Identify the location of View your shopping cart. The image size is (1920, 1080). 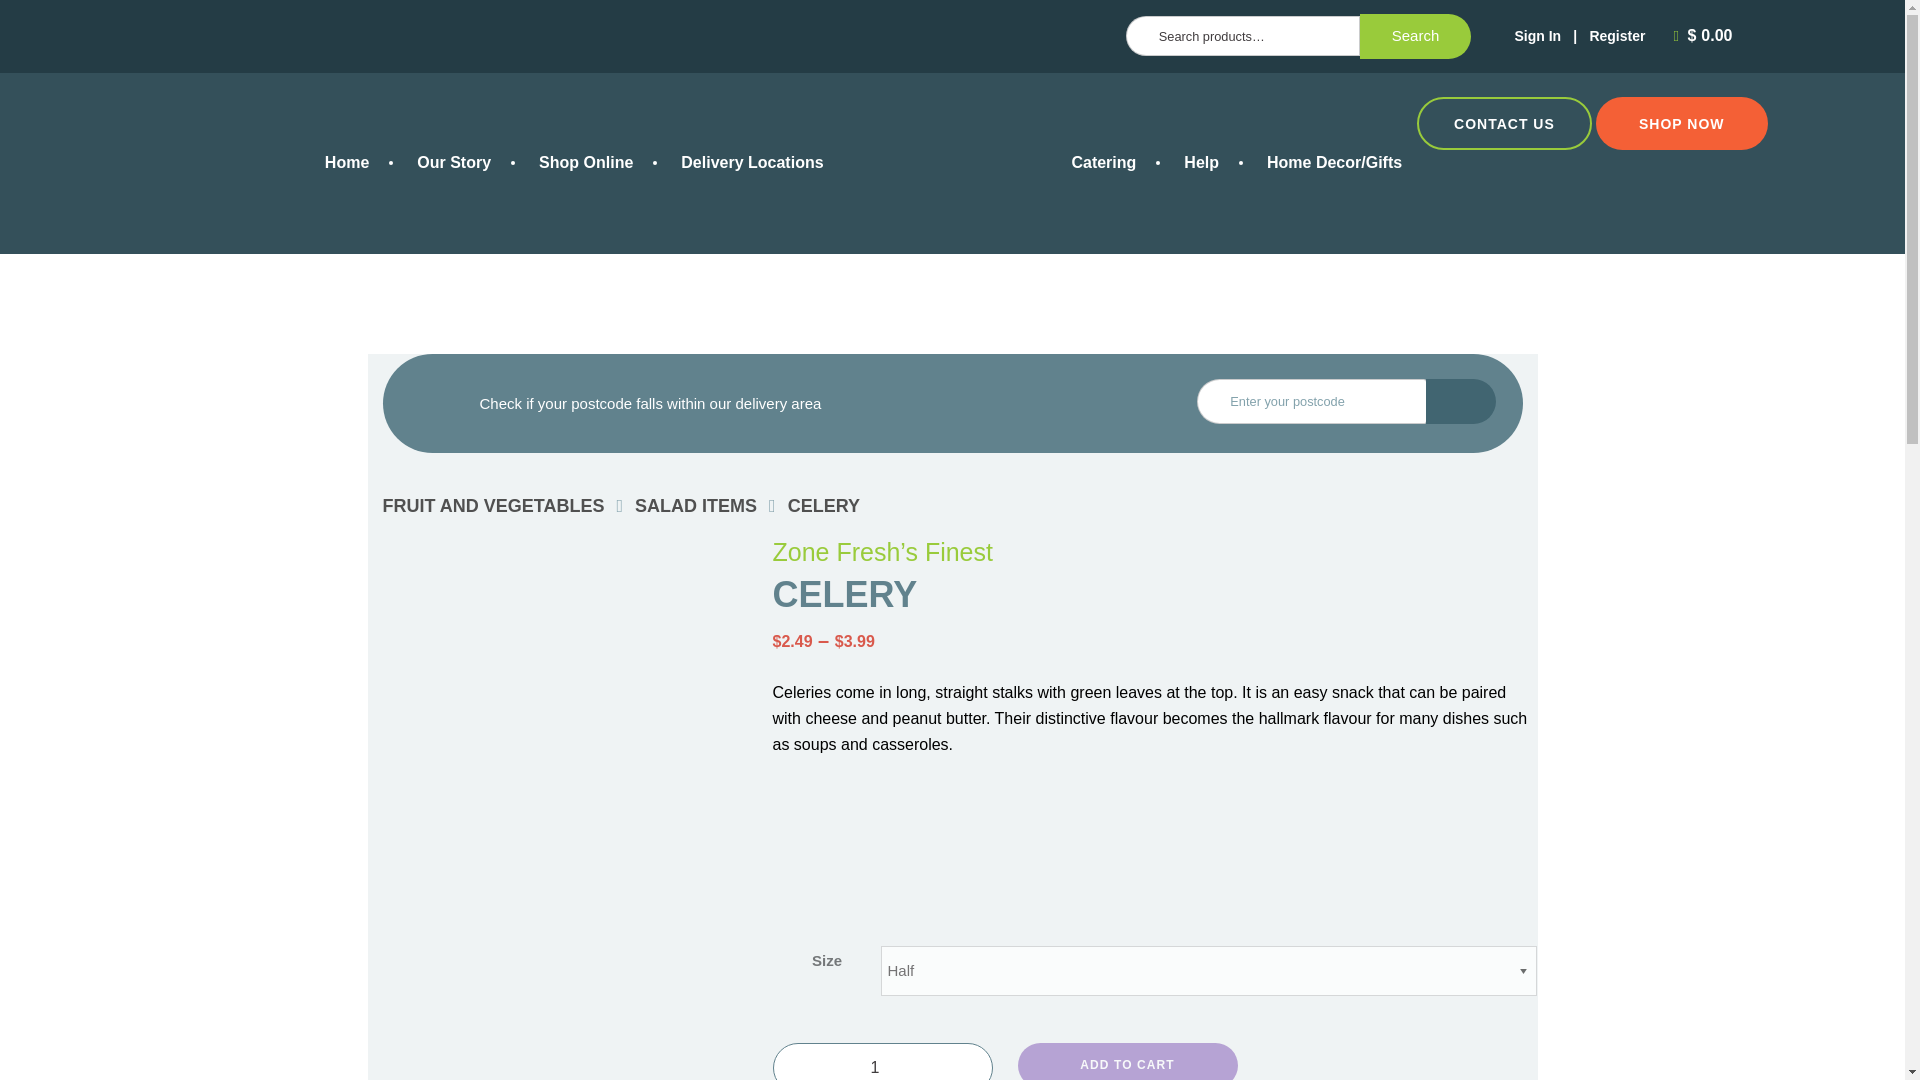
(1706, 36).